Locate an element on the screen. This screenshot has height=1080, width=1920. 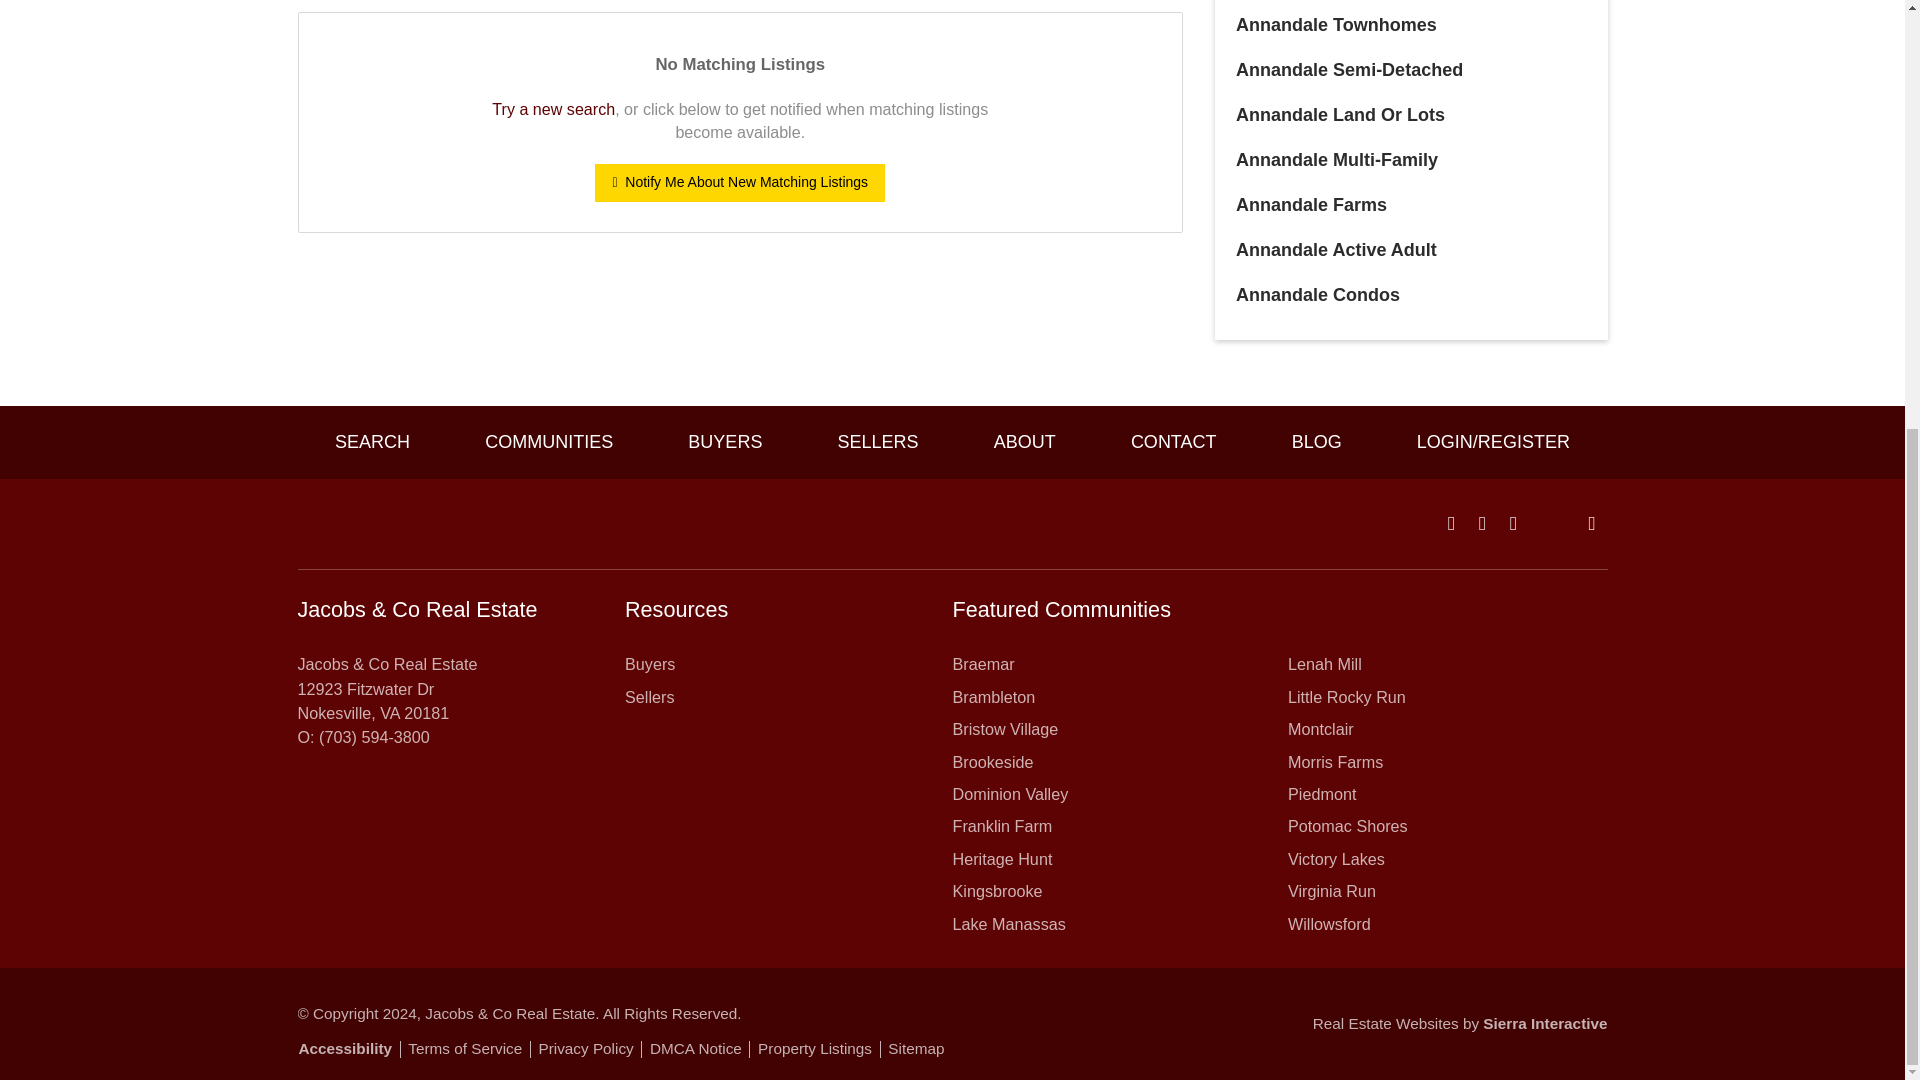
Follow us on LinkedIn is located at coordinates (1592, 524).